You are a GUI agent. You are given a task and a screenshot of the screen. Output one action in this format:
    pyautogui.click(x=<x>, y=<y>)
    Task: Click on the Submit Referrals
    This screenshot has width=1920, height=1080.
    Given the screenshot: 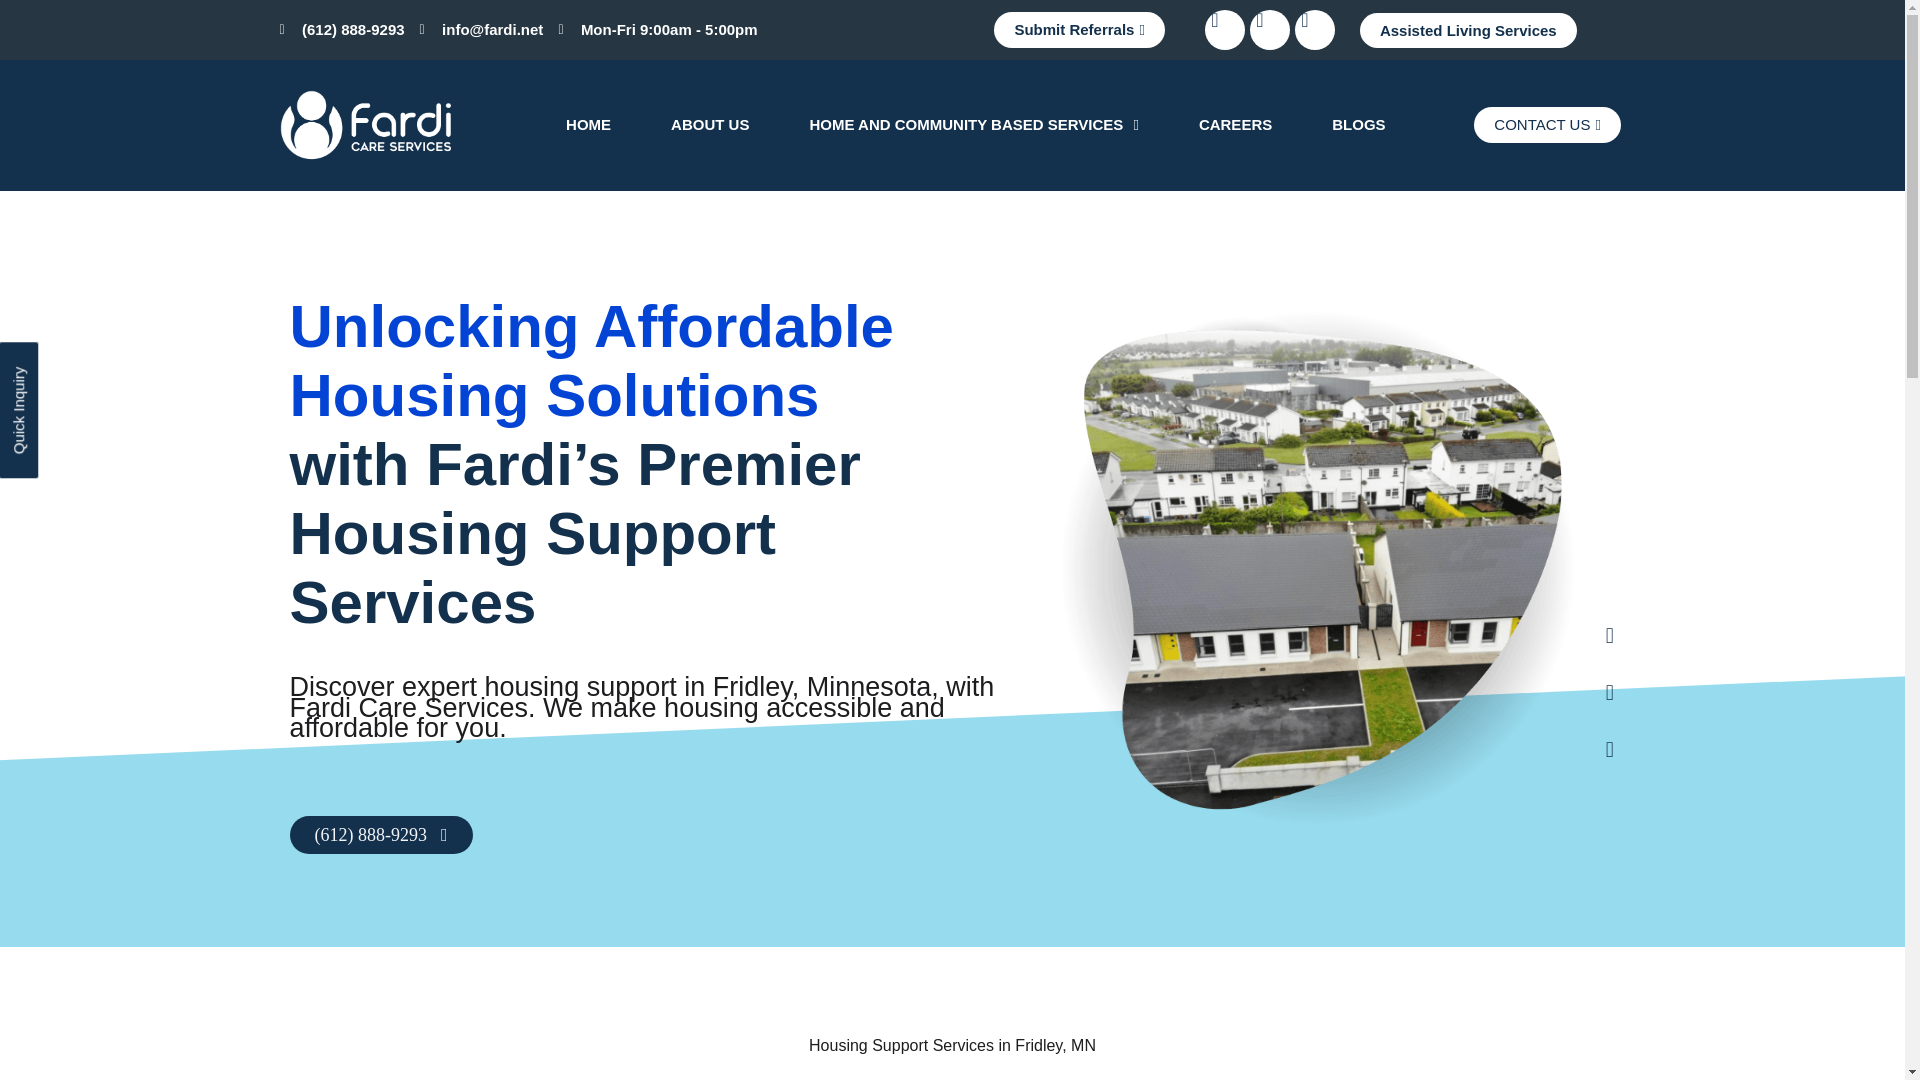 What is the action you would take?
    pyautogui.click(x=1080, y=29)
    